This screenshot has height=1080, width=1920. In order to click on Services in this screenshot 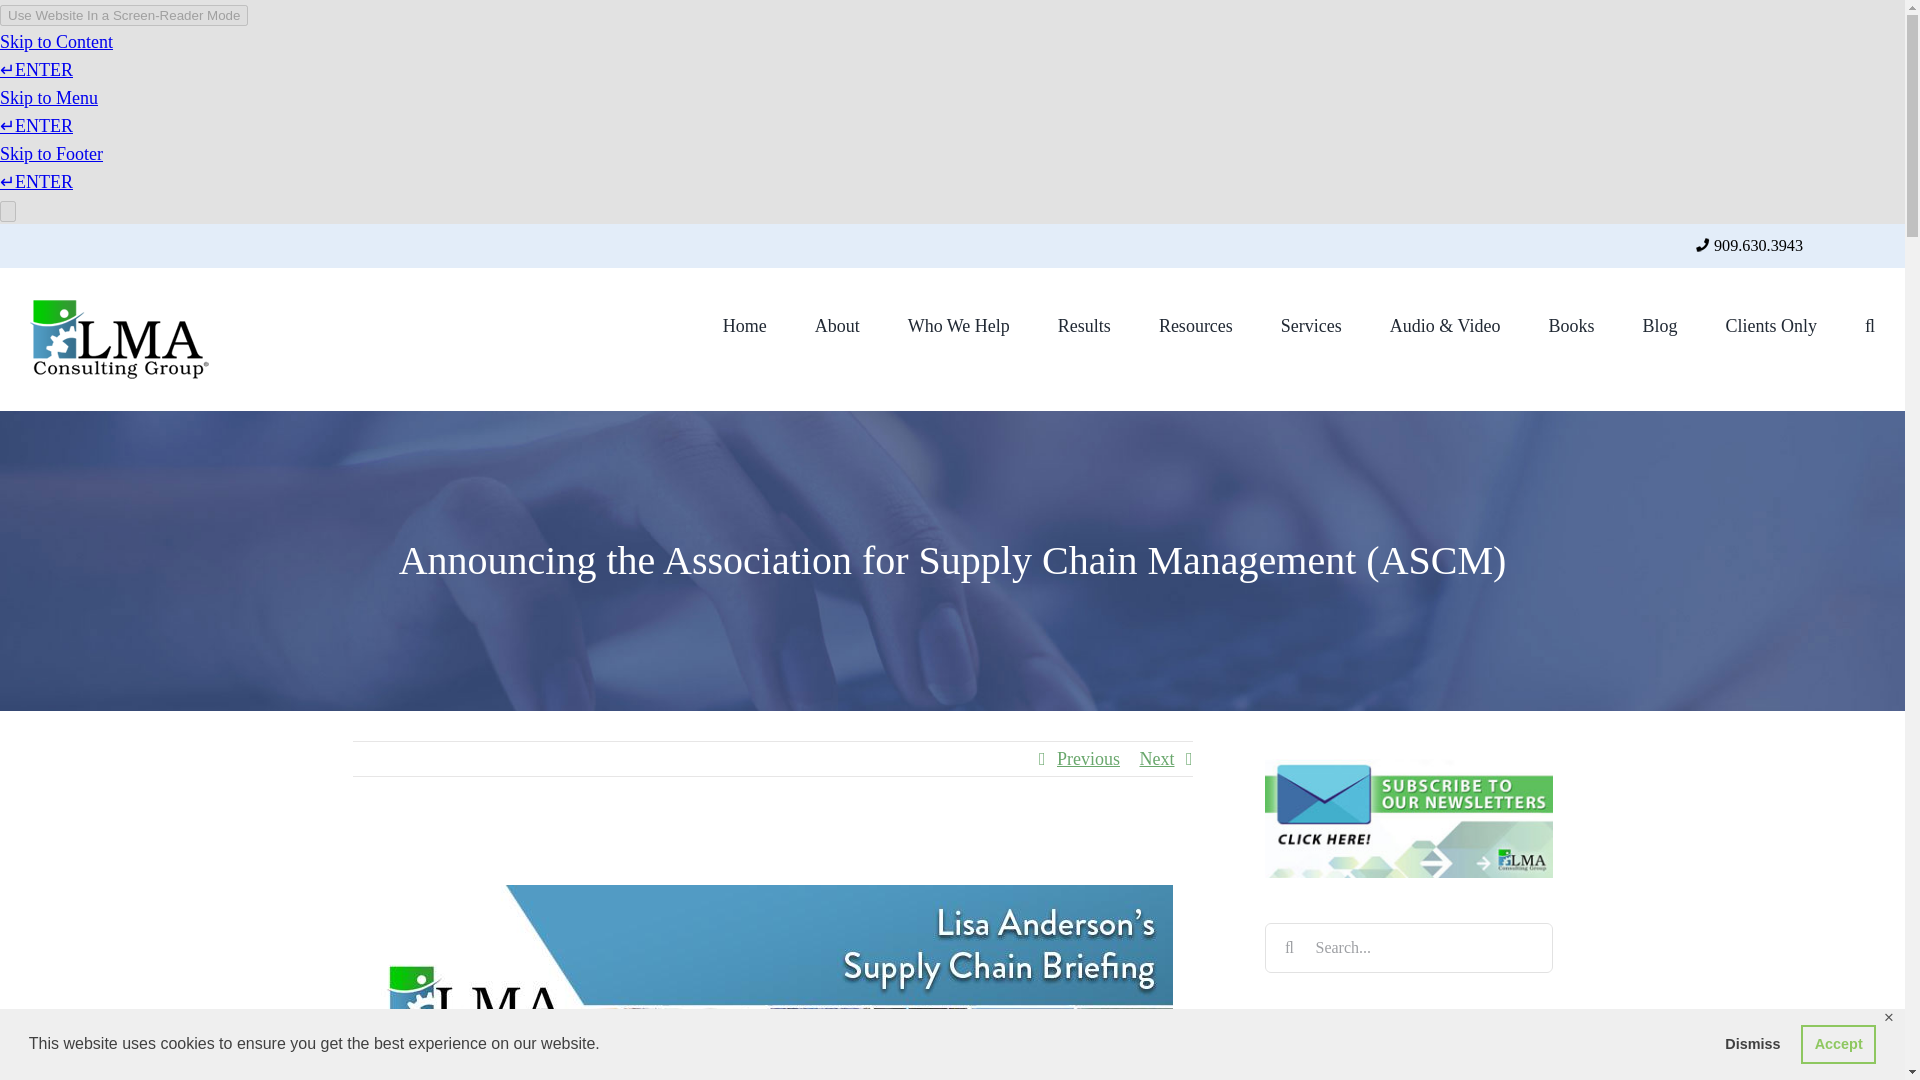, I will do `click(1311, 324)`.